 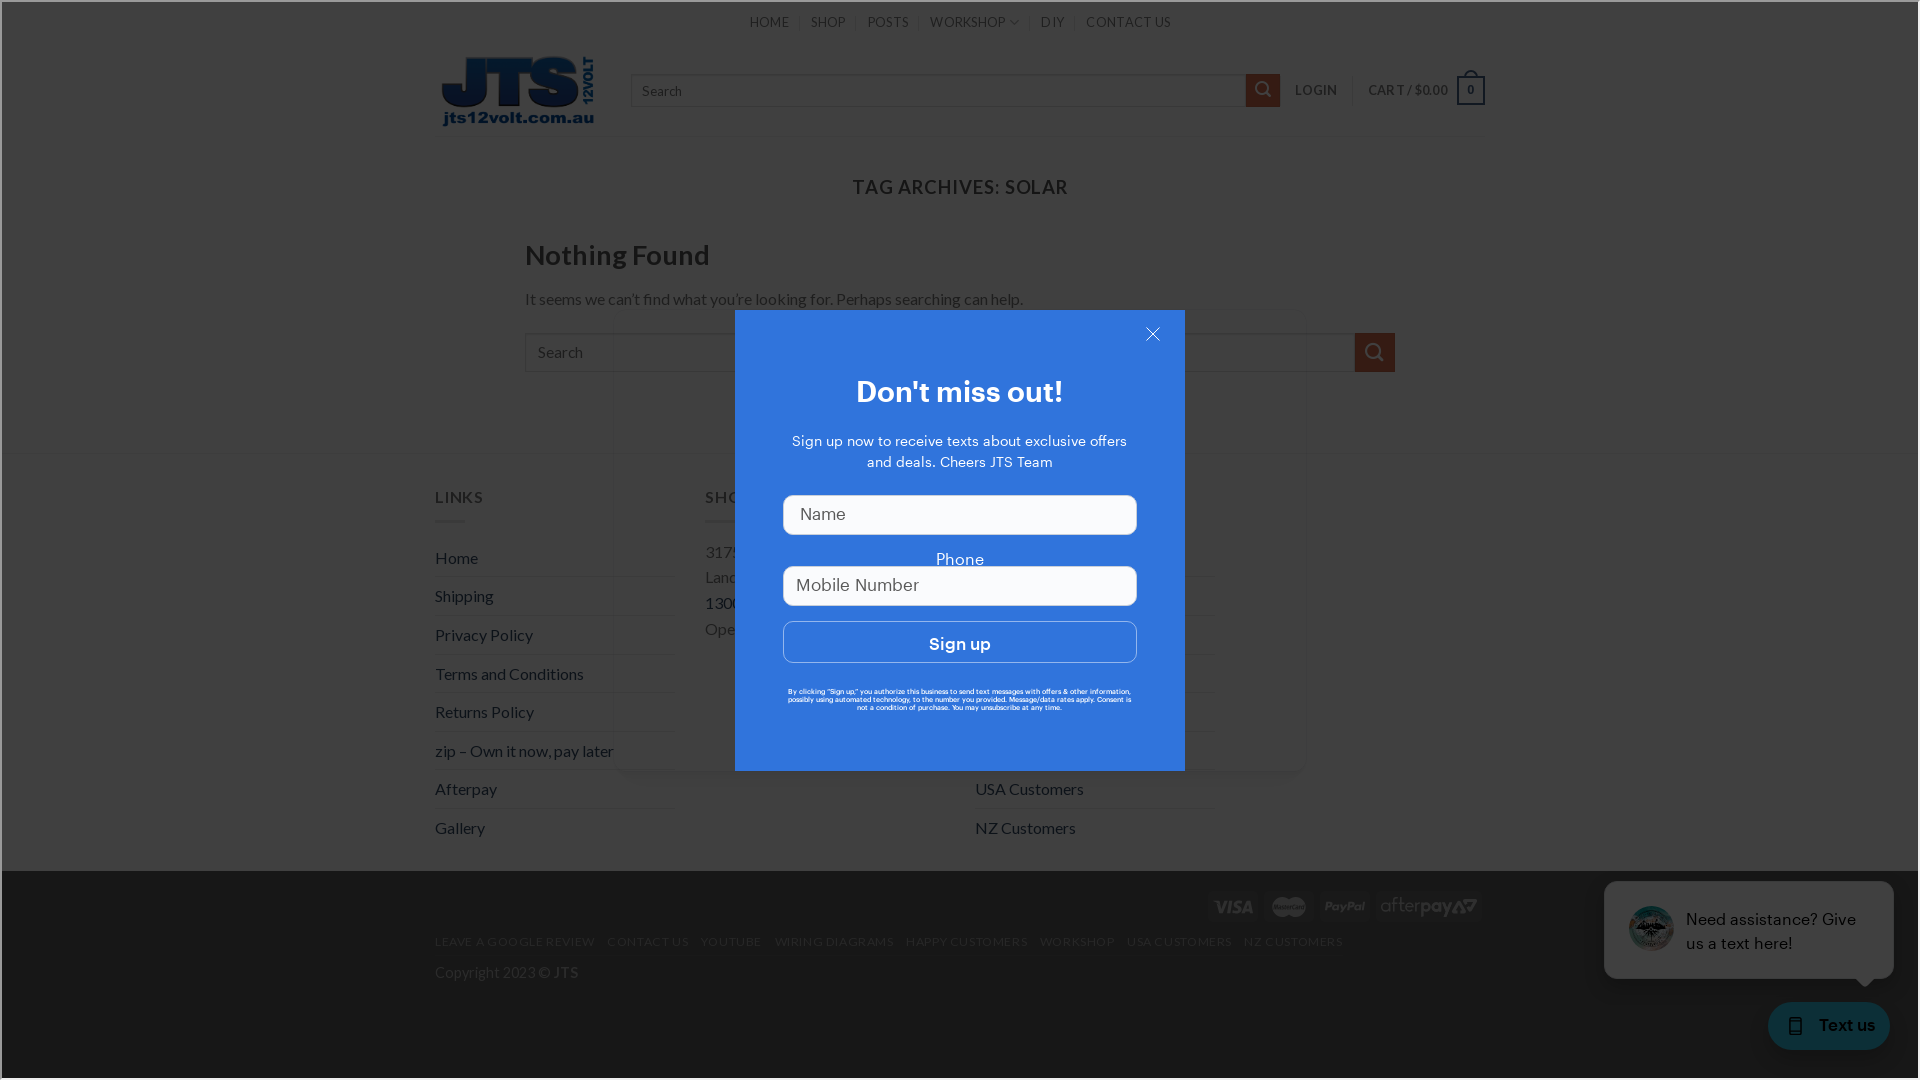 What do you see at coordinates (1038, 712) in the screenshot?
I see `Happy Customers` at bounding box center [1038, 712].